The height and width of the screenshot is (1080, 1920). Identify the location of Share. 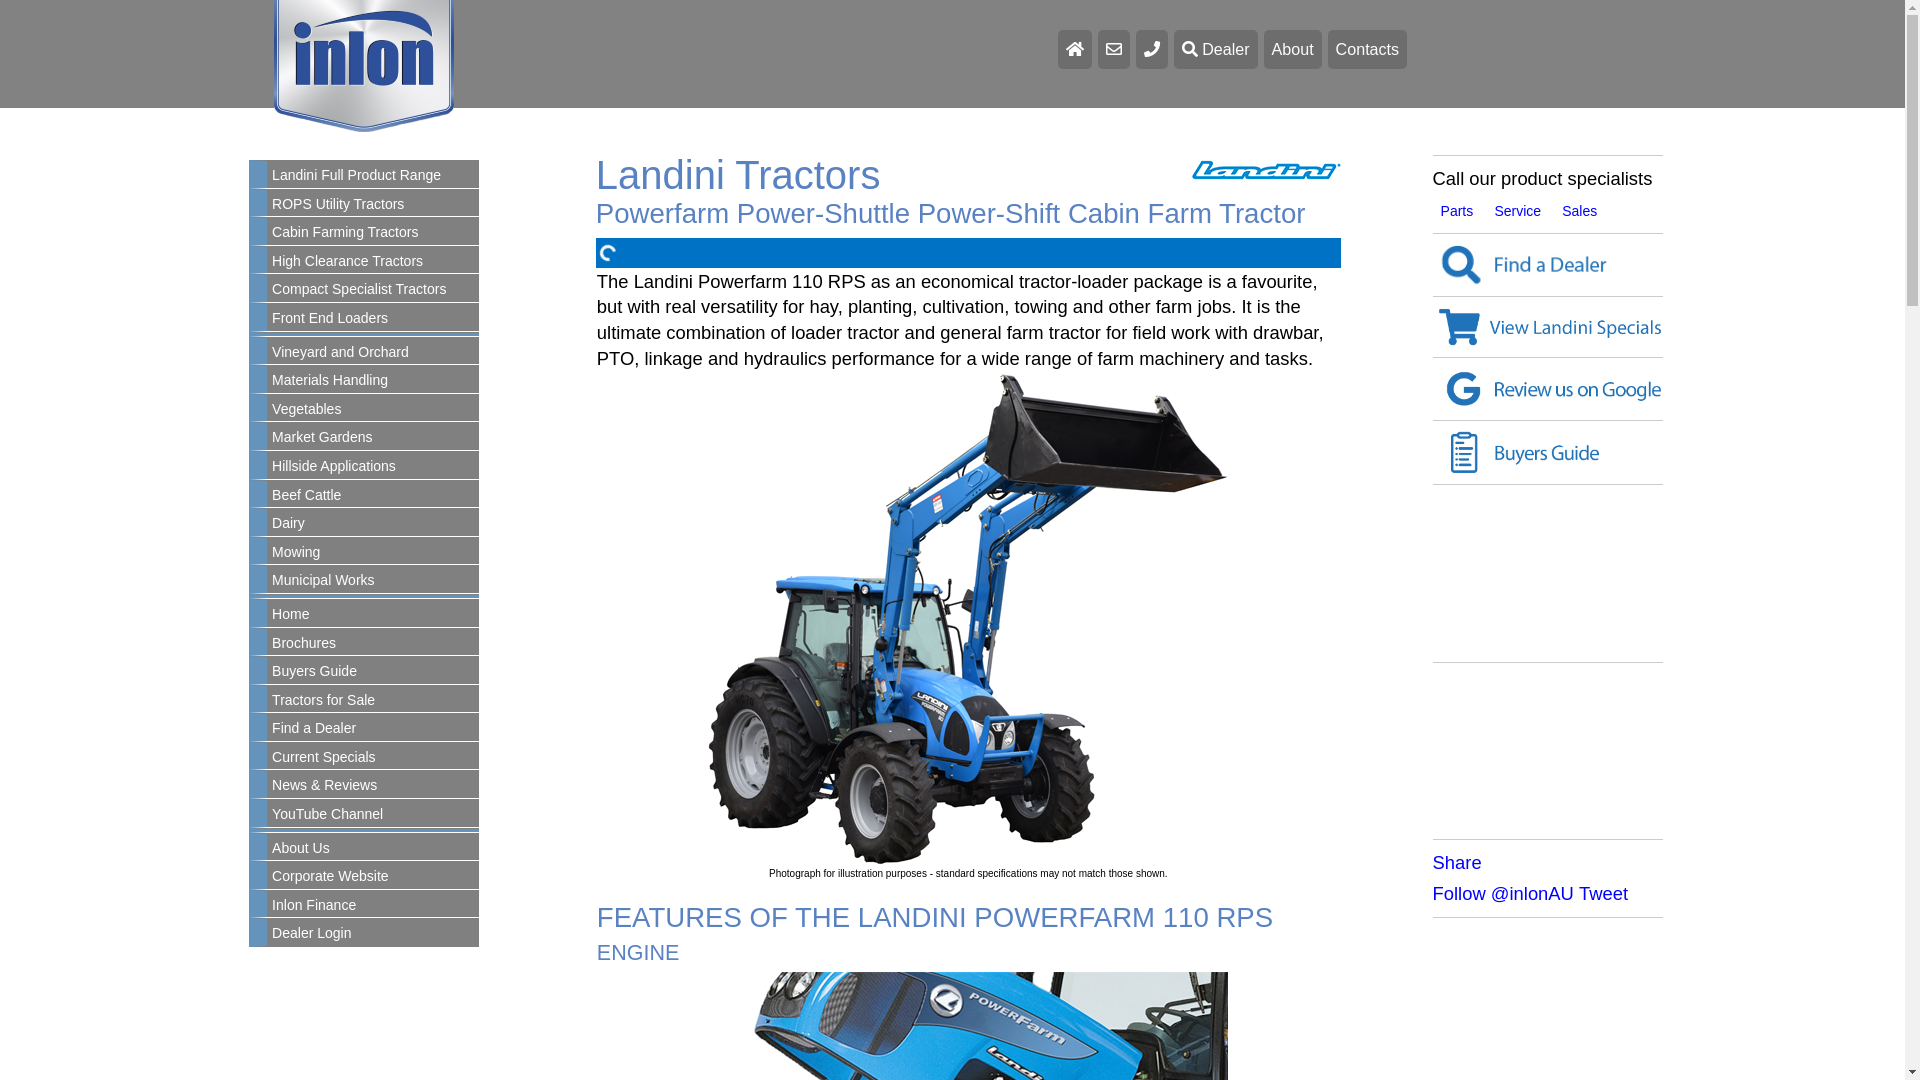
(1458, 862).